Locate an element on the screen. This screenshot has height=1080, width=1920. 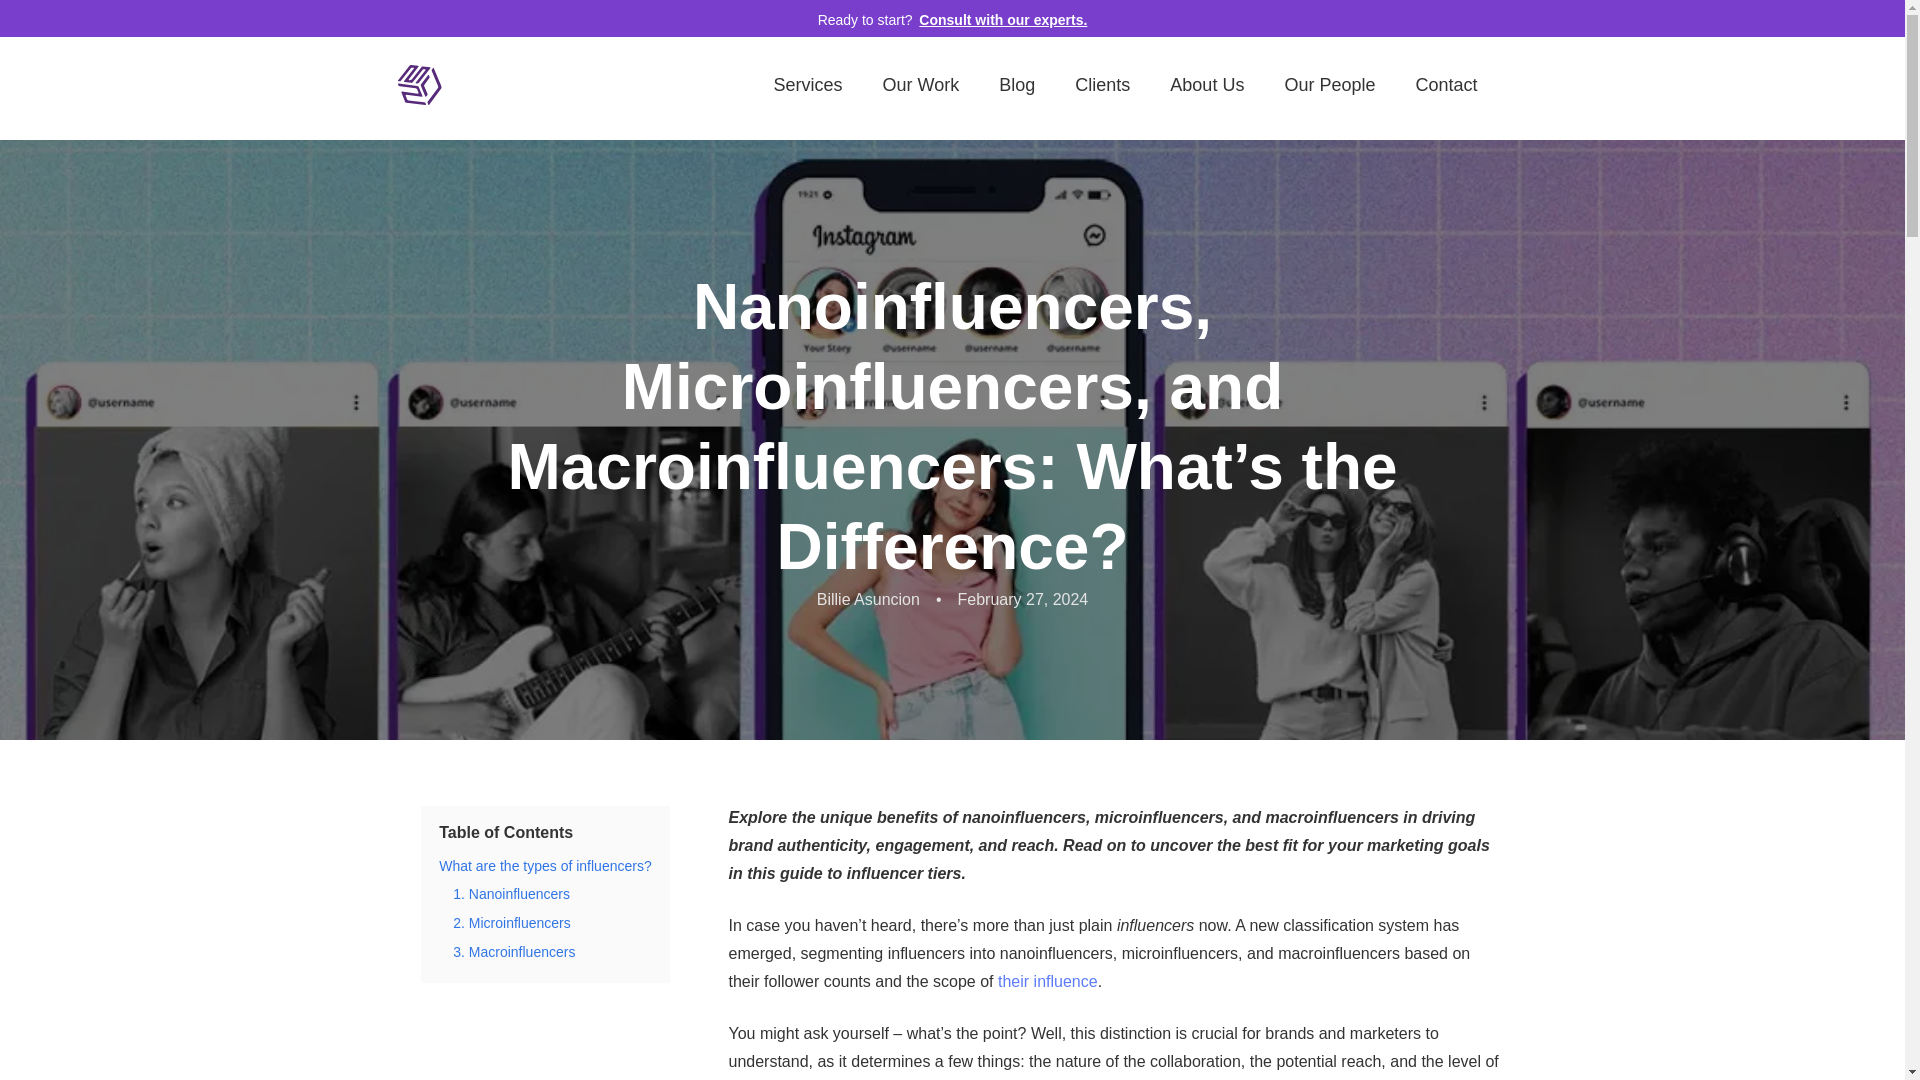
What are the types of influencers? is located at coordinates (544, 865).